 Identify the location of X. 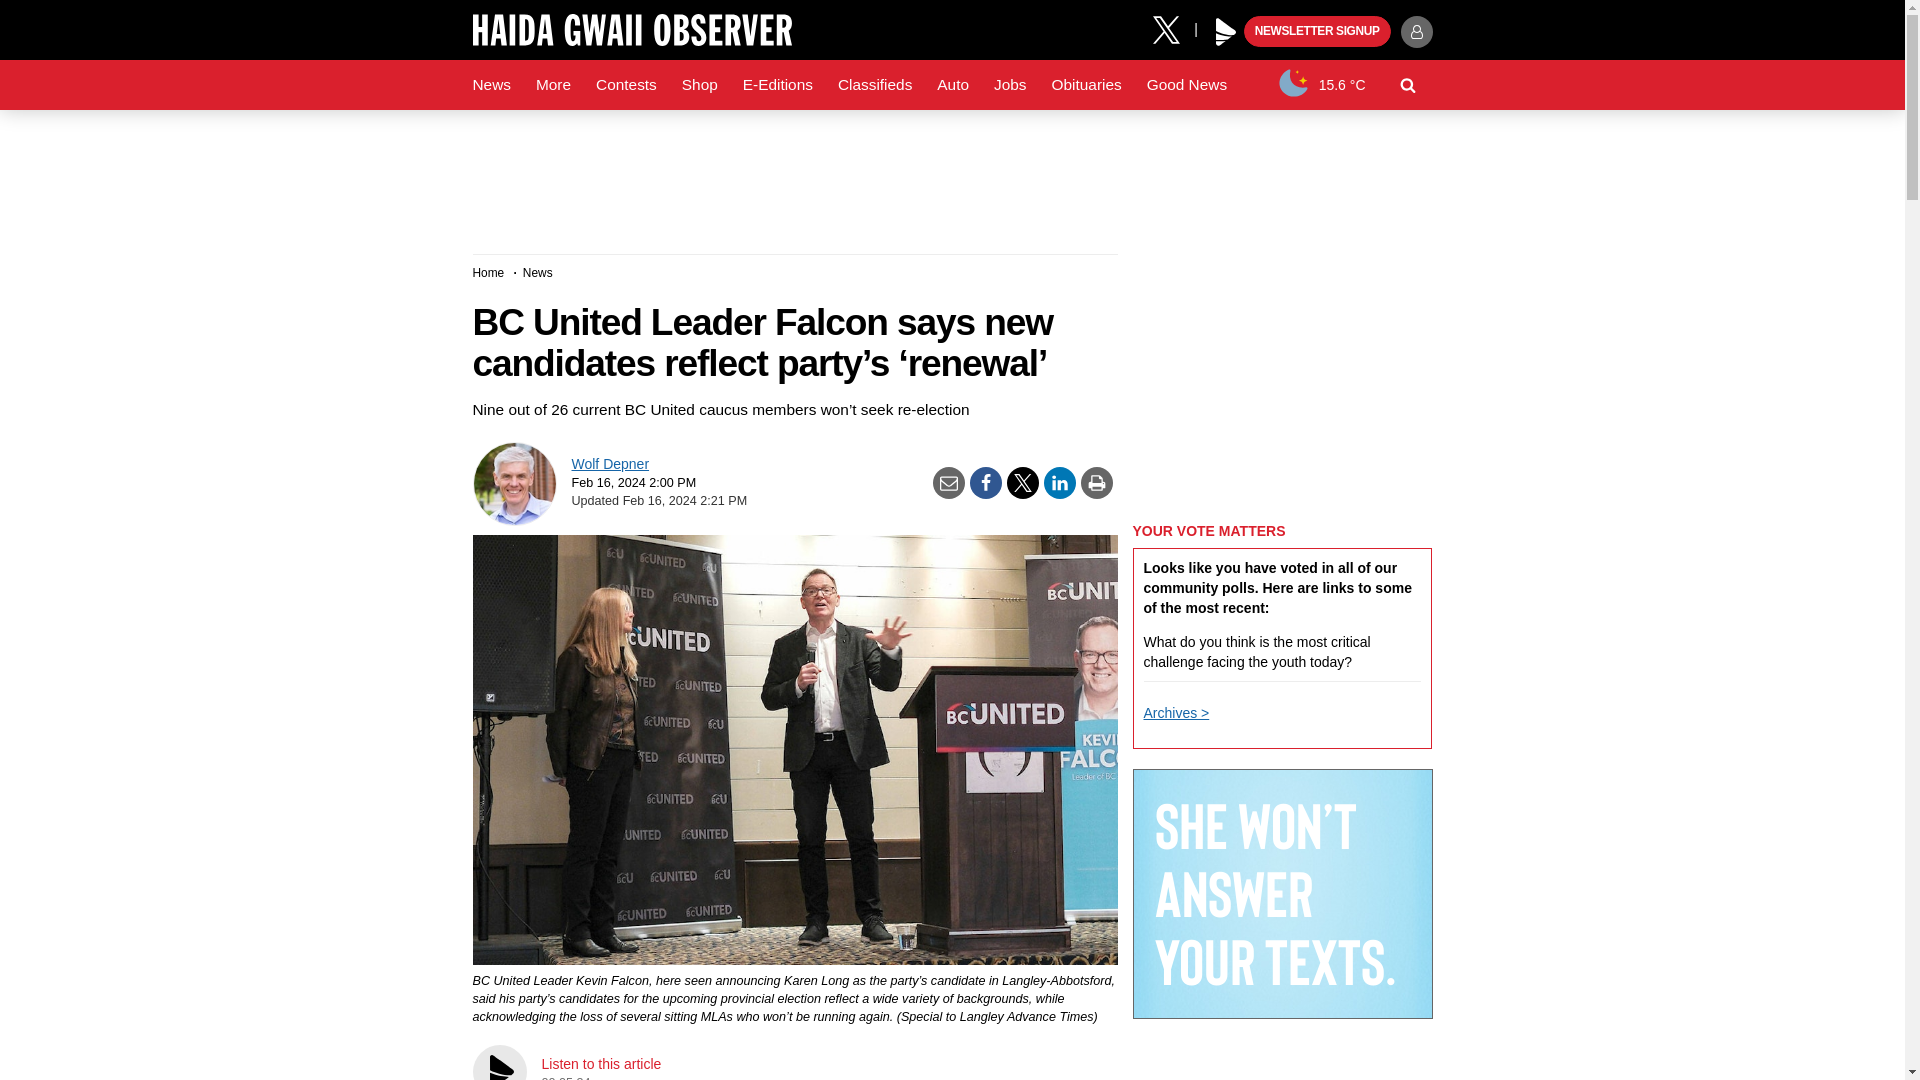
(1173, 28).